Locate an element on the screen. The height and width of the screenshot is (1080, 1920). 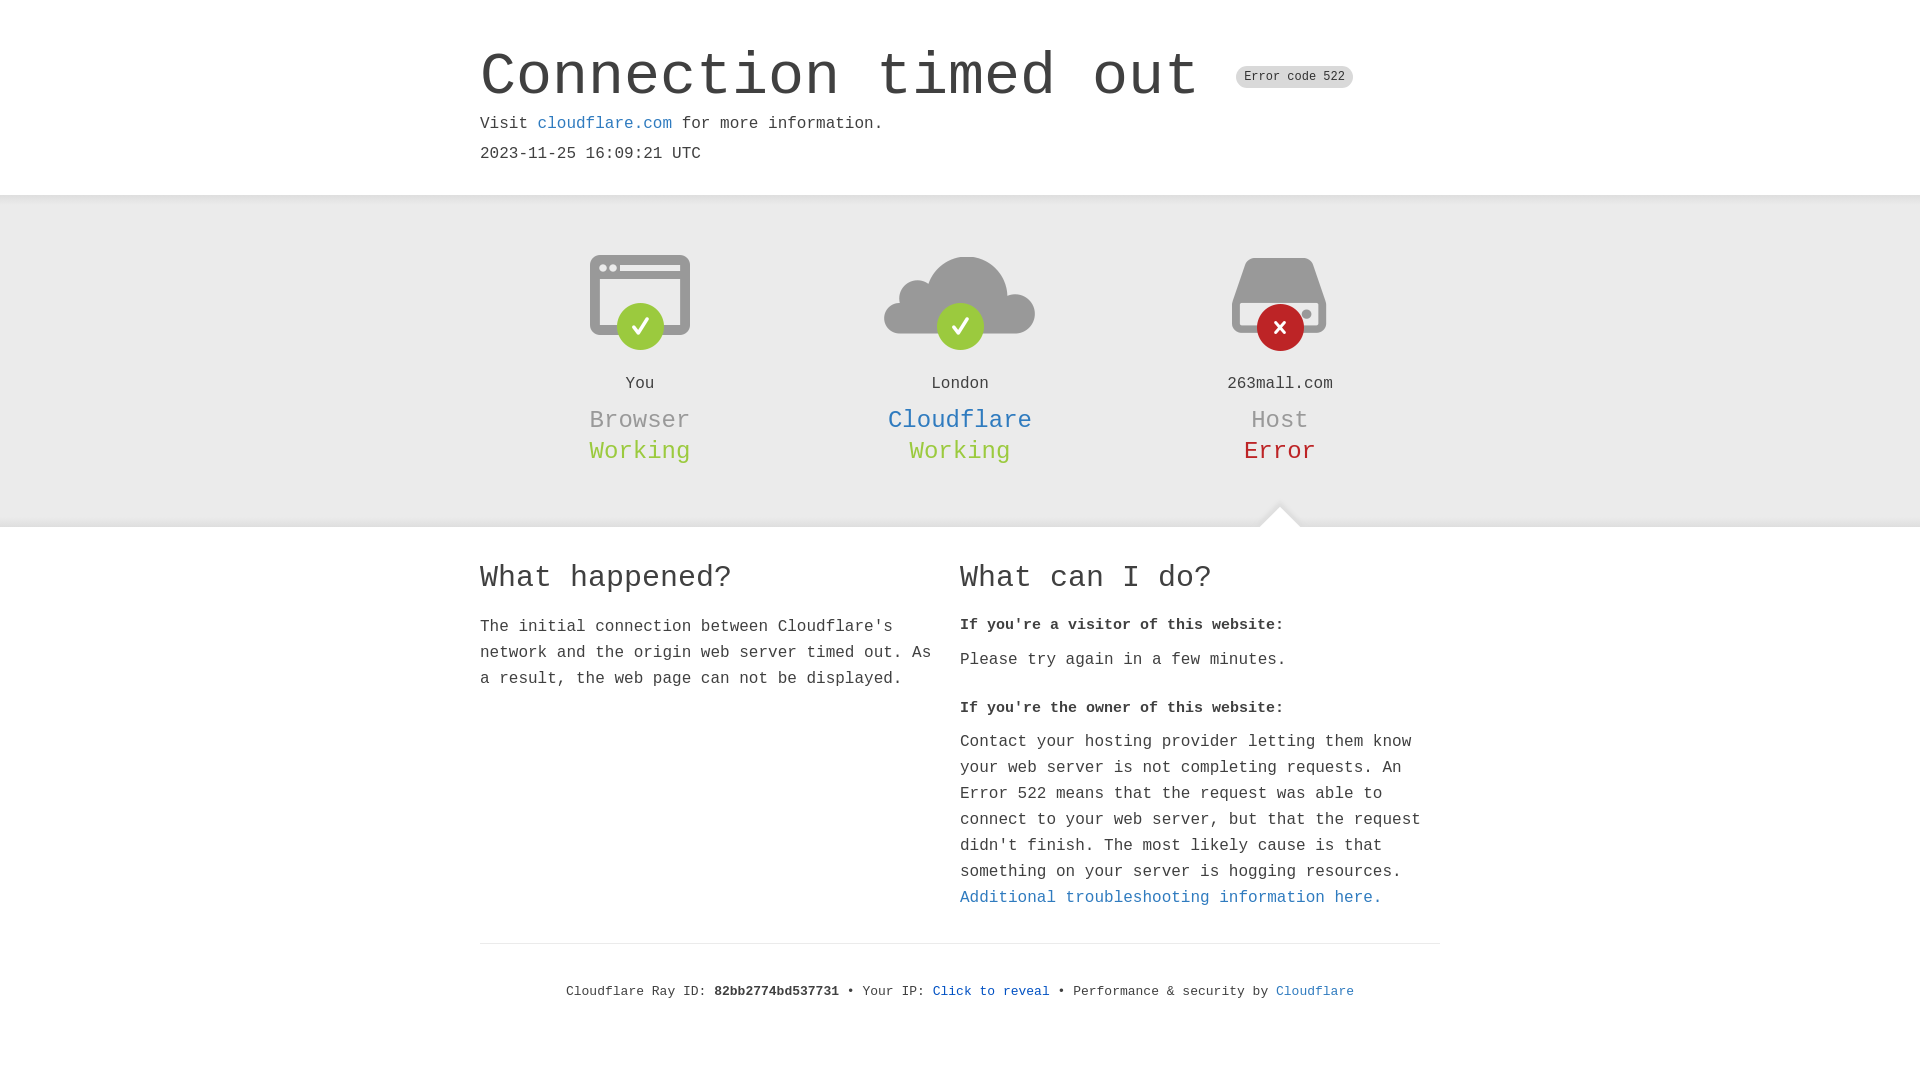
Additional troubleshooting information here. is located at coordinates (1171, 898).